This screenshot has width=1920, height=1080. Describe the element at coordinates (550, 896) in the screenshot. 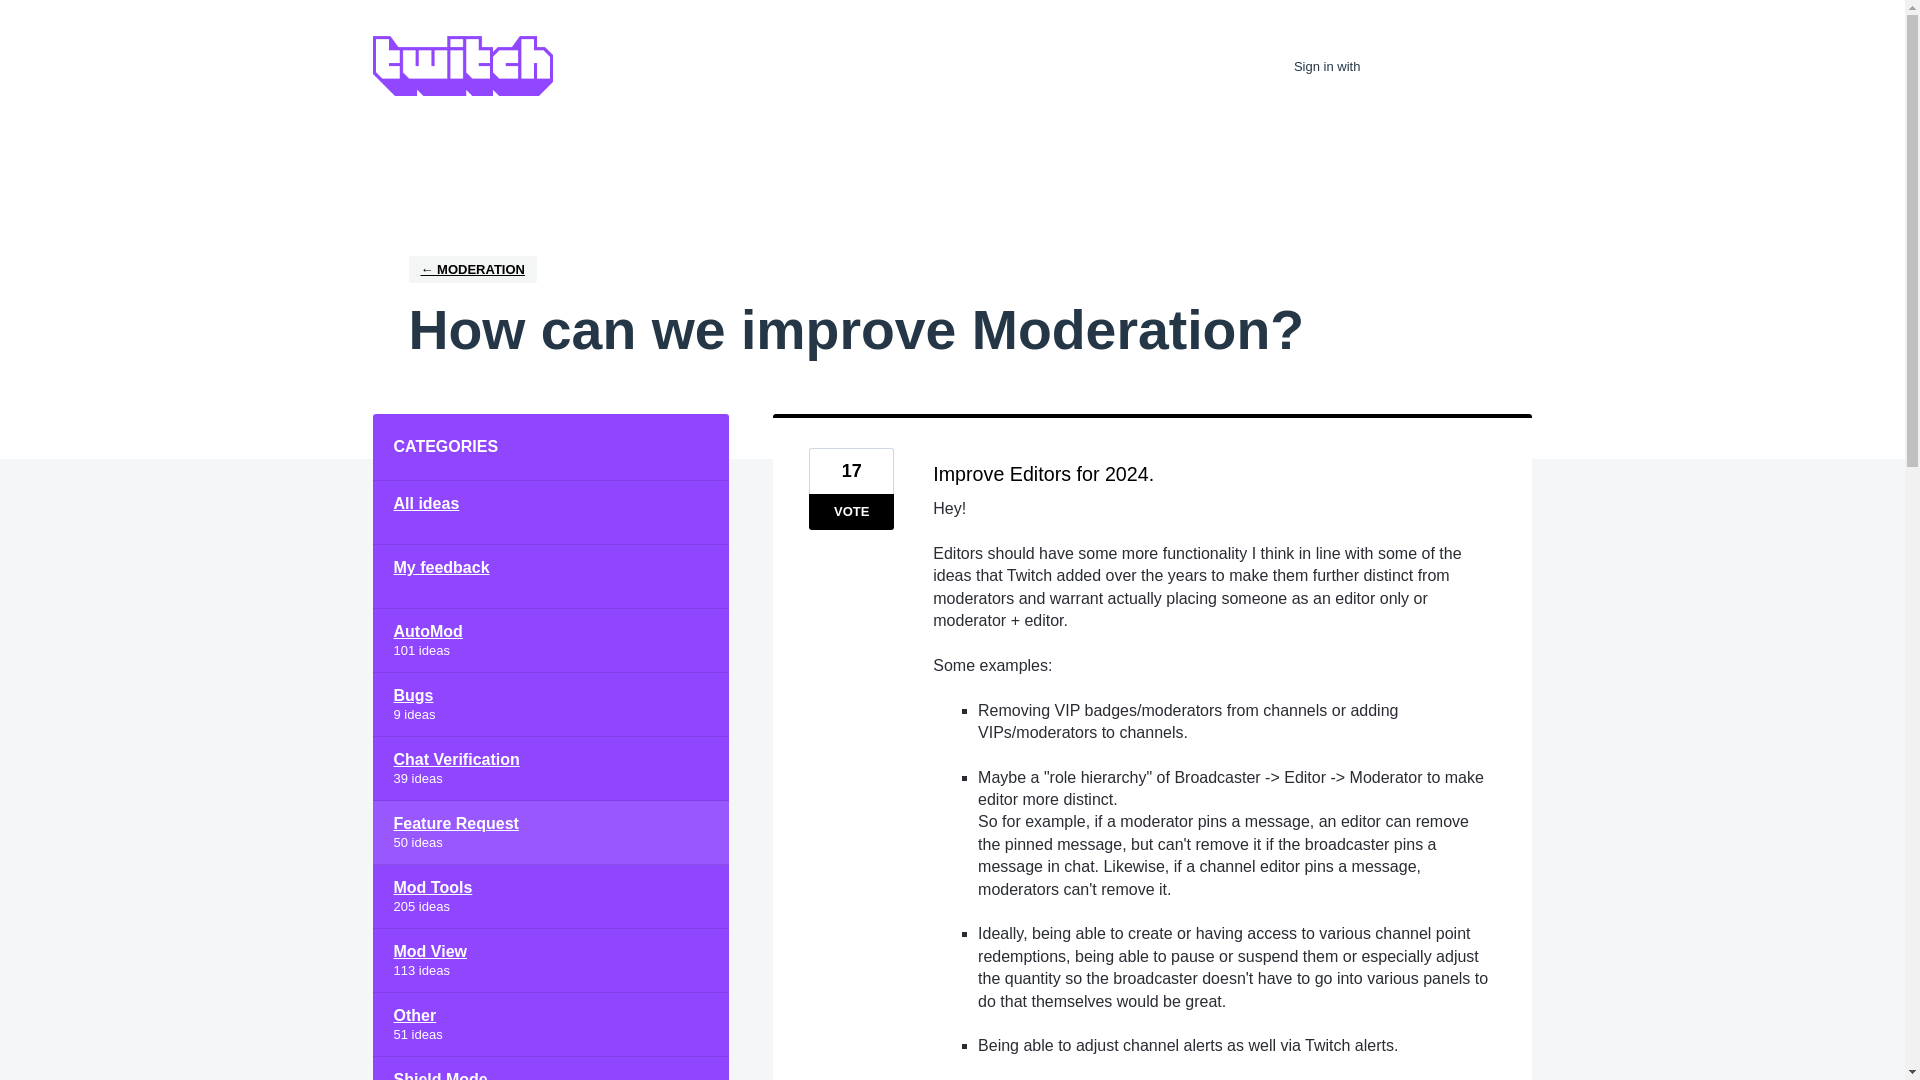

I see `View all ideas in category Mod Tools` at that location.